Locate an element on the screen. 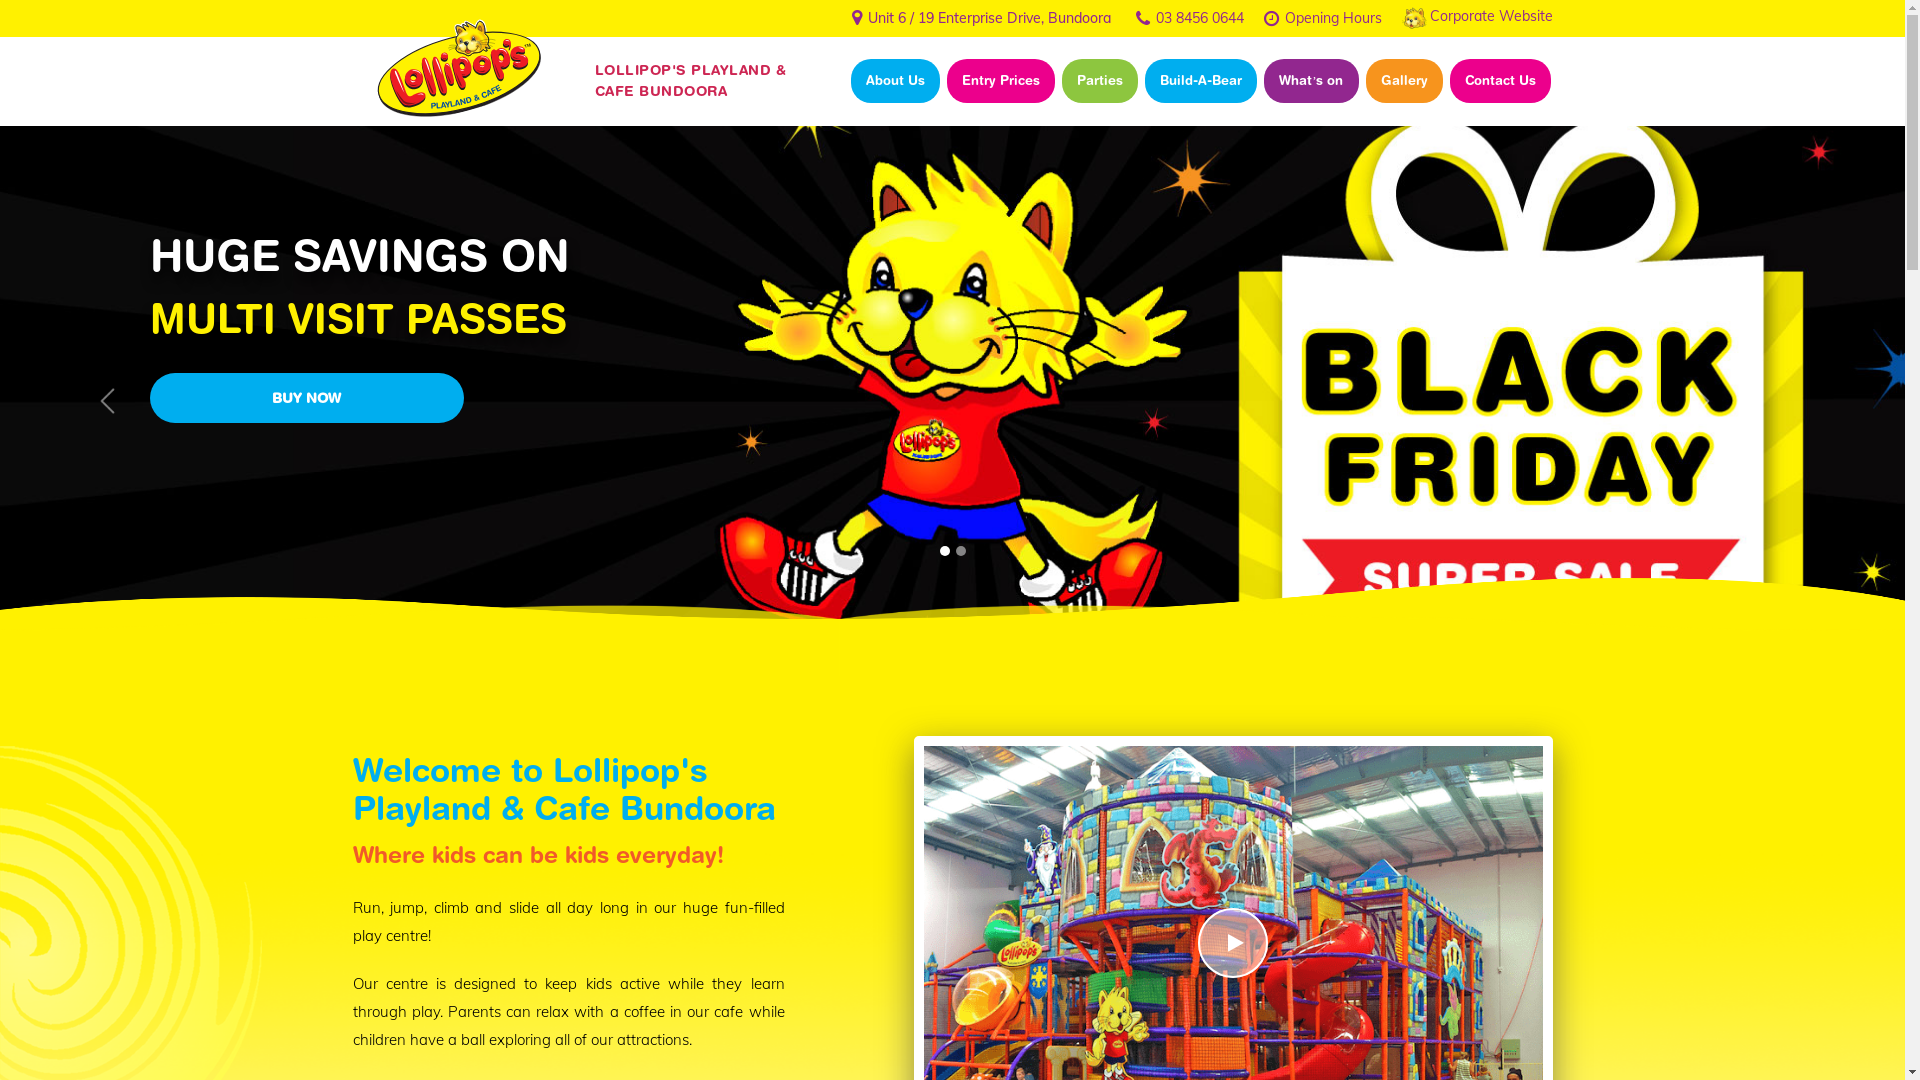 The width and height of the screenshot is (1920, 1080). Opening Hours is located at coordinates (1332, 17).